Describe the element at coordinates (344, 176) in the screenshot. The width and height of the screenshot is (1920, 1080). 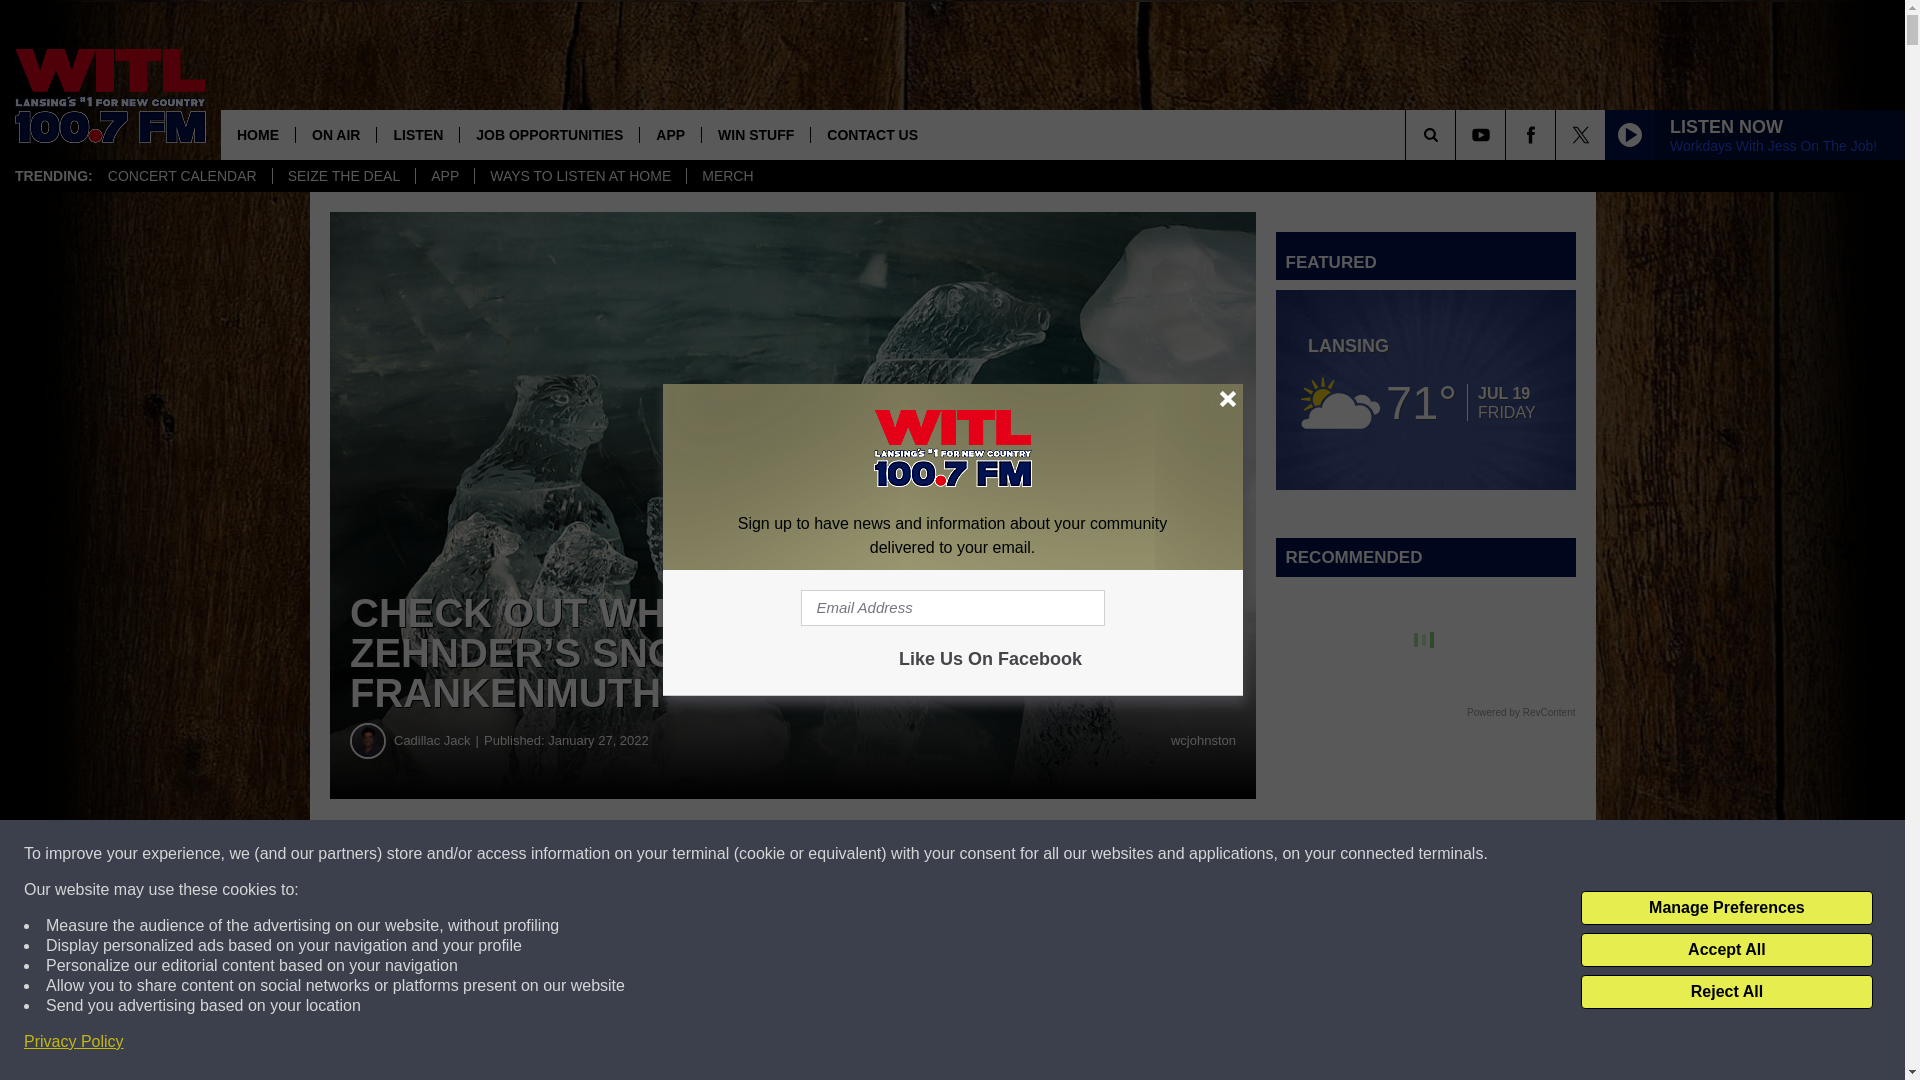
I see `SEIZE THE DEAL` at that location.